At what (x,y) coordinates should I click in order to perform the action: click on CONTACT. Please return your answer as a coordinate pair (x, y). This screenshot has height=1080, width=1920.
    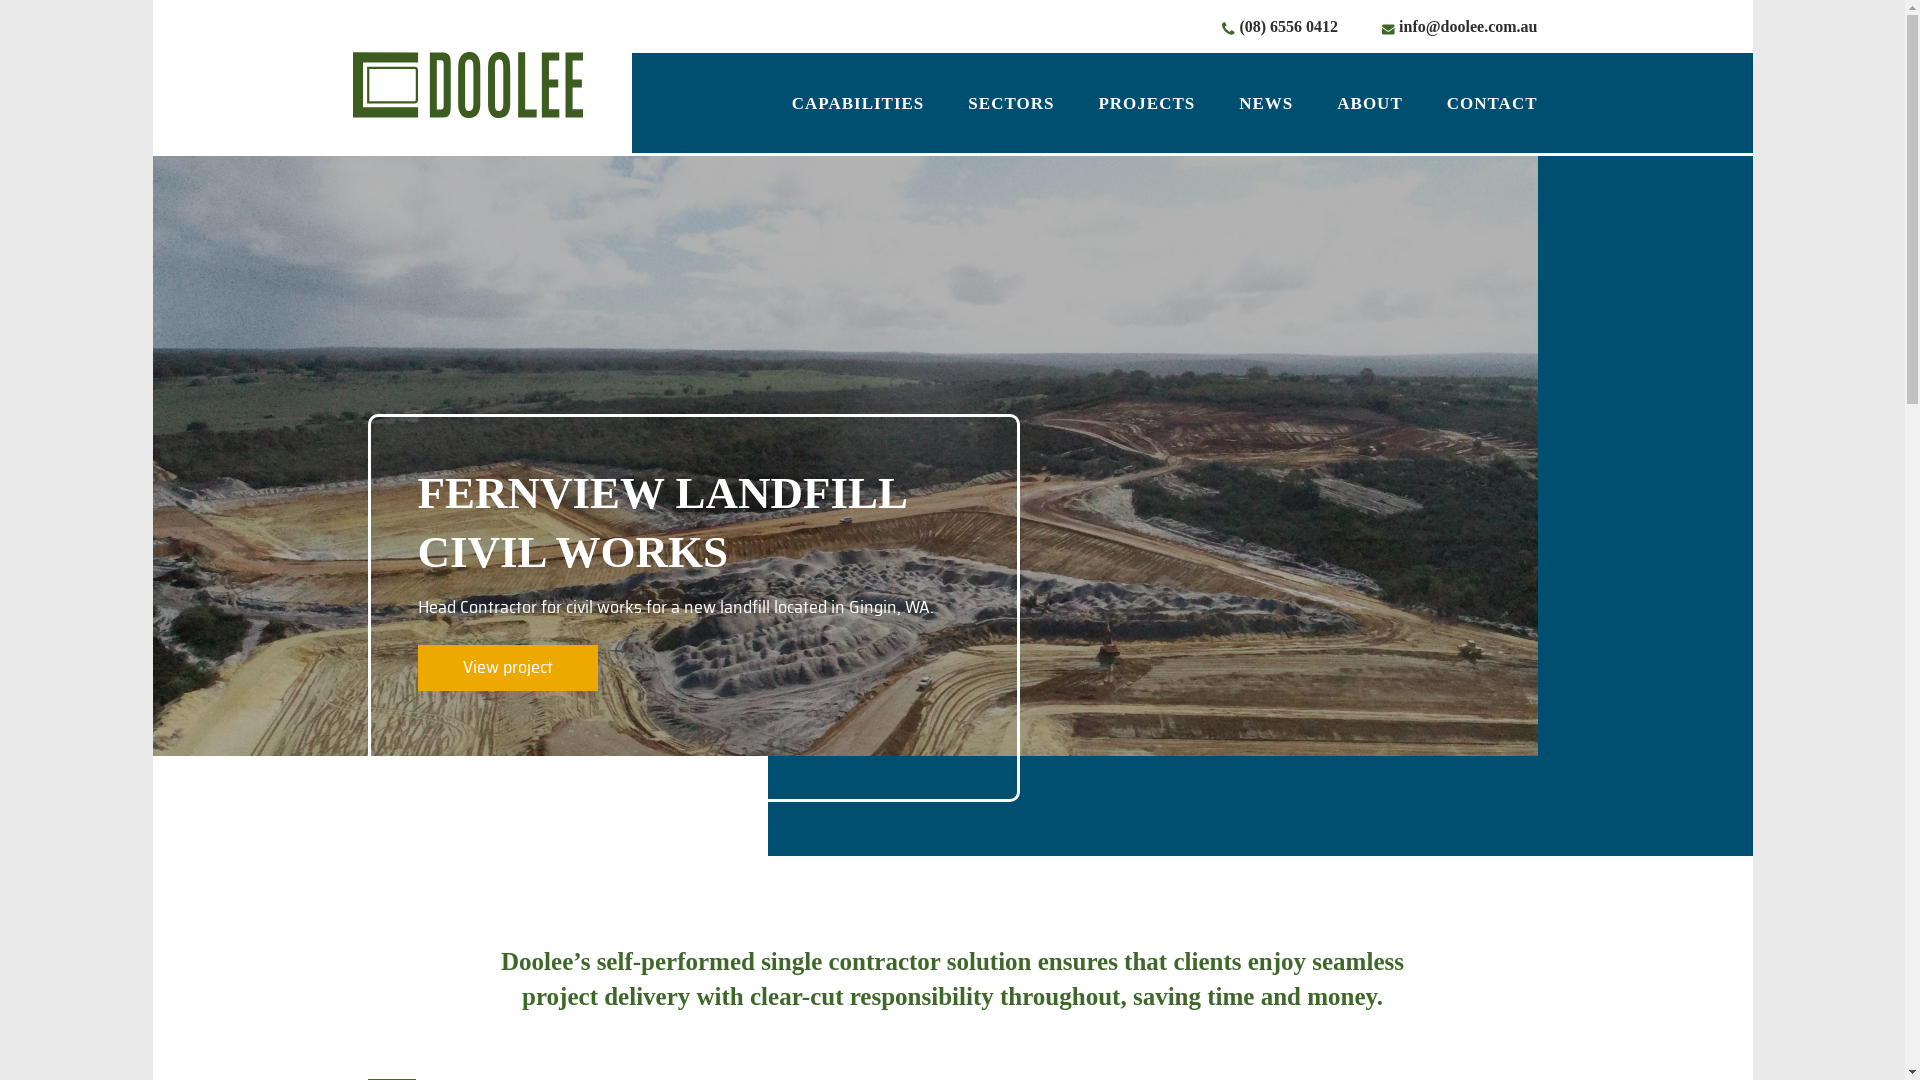
    Looking at the image, I should click on (1482, 104).